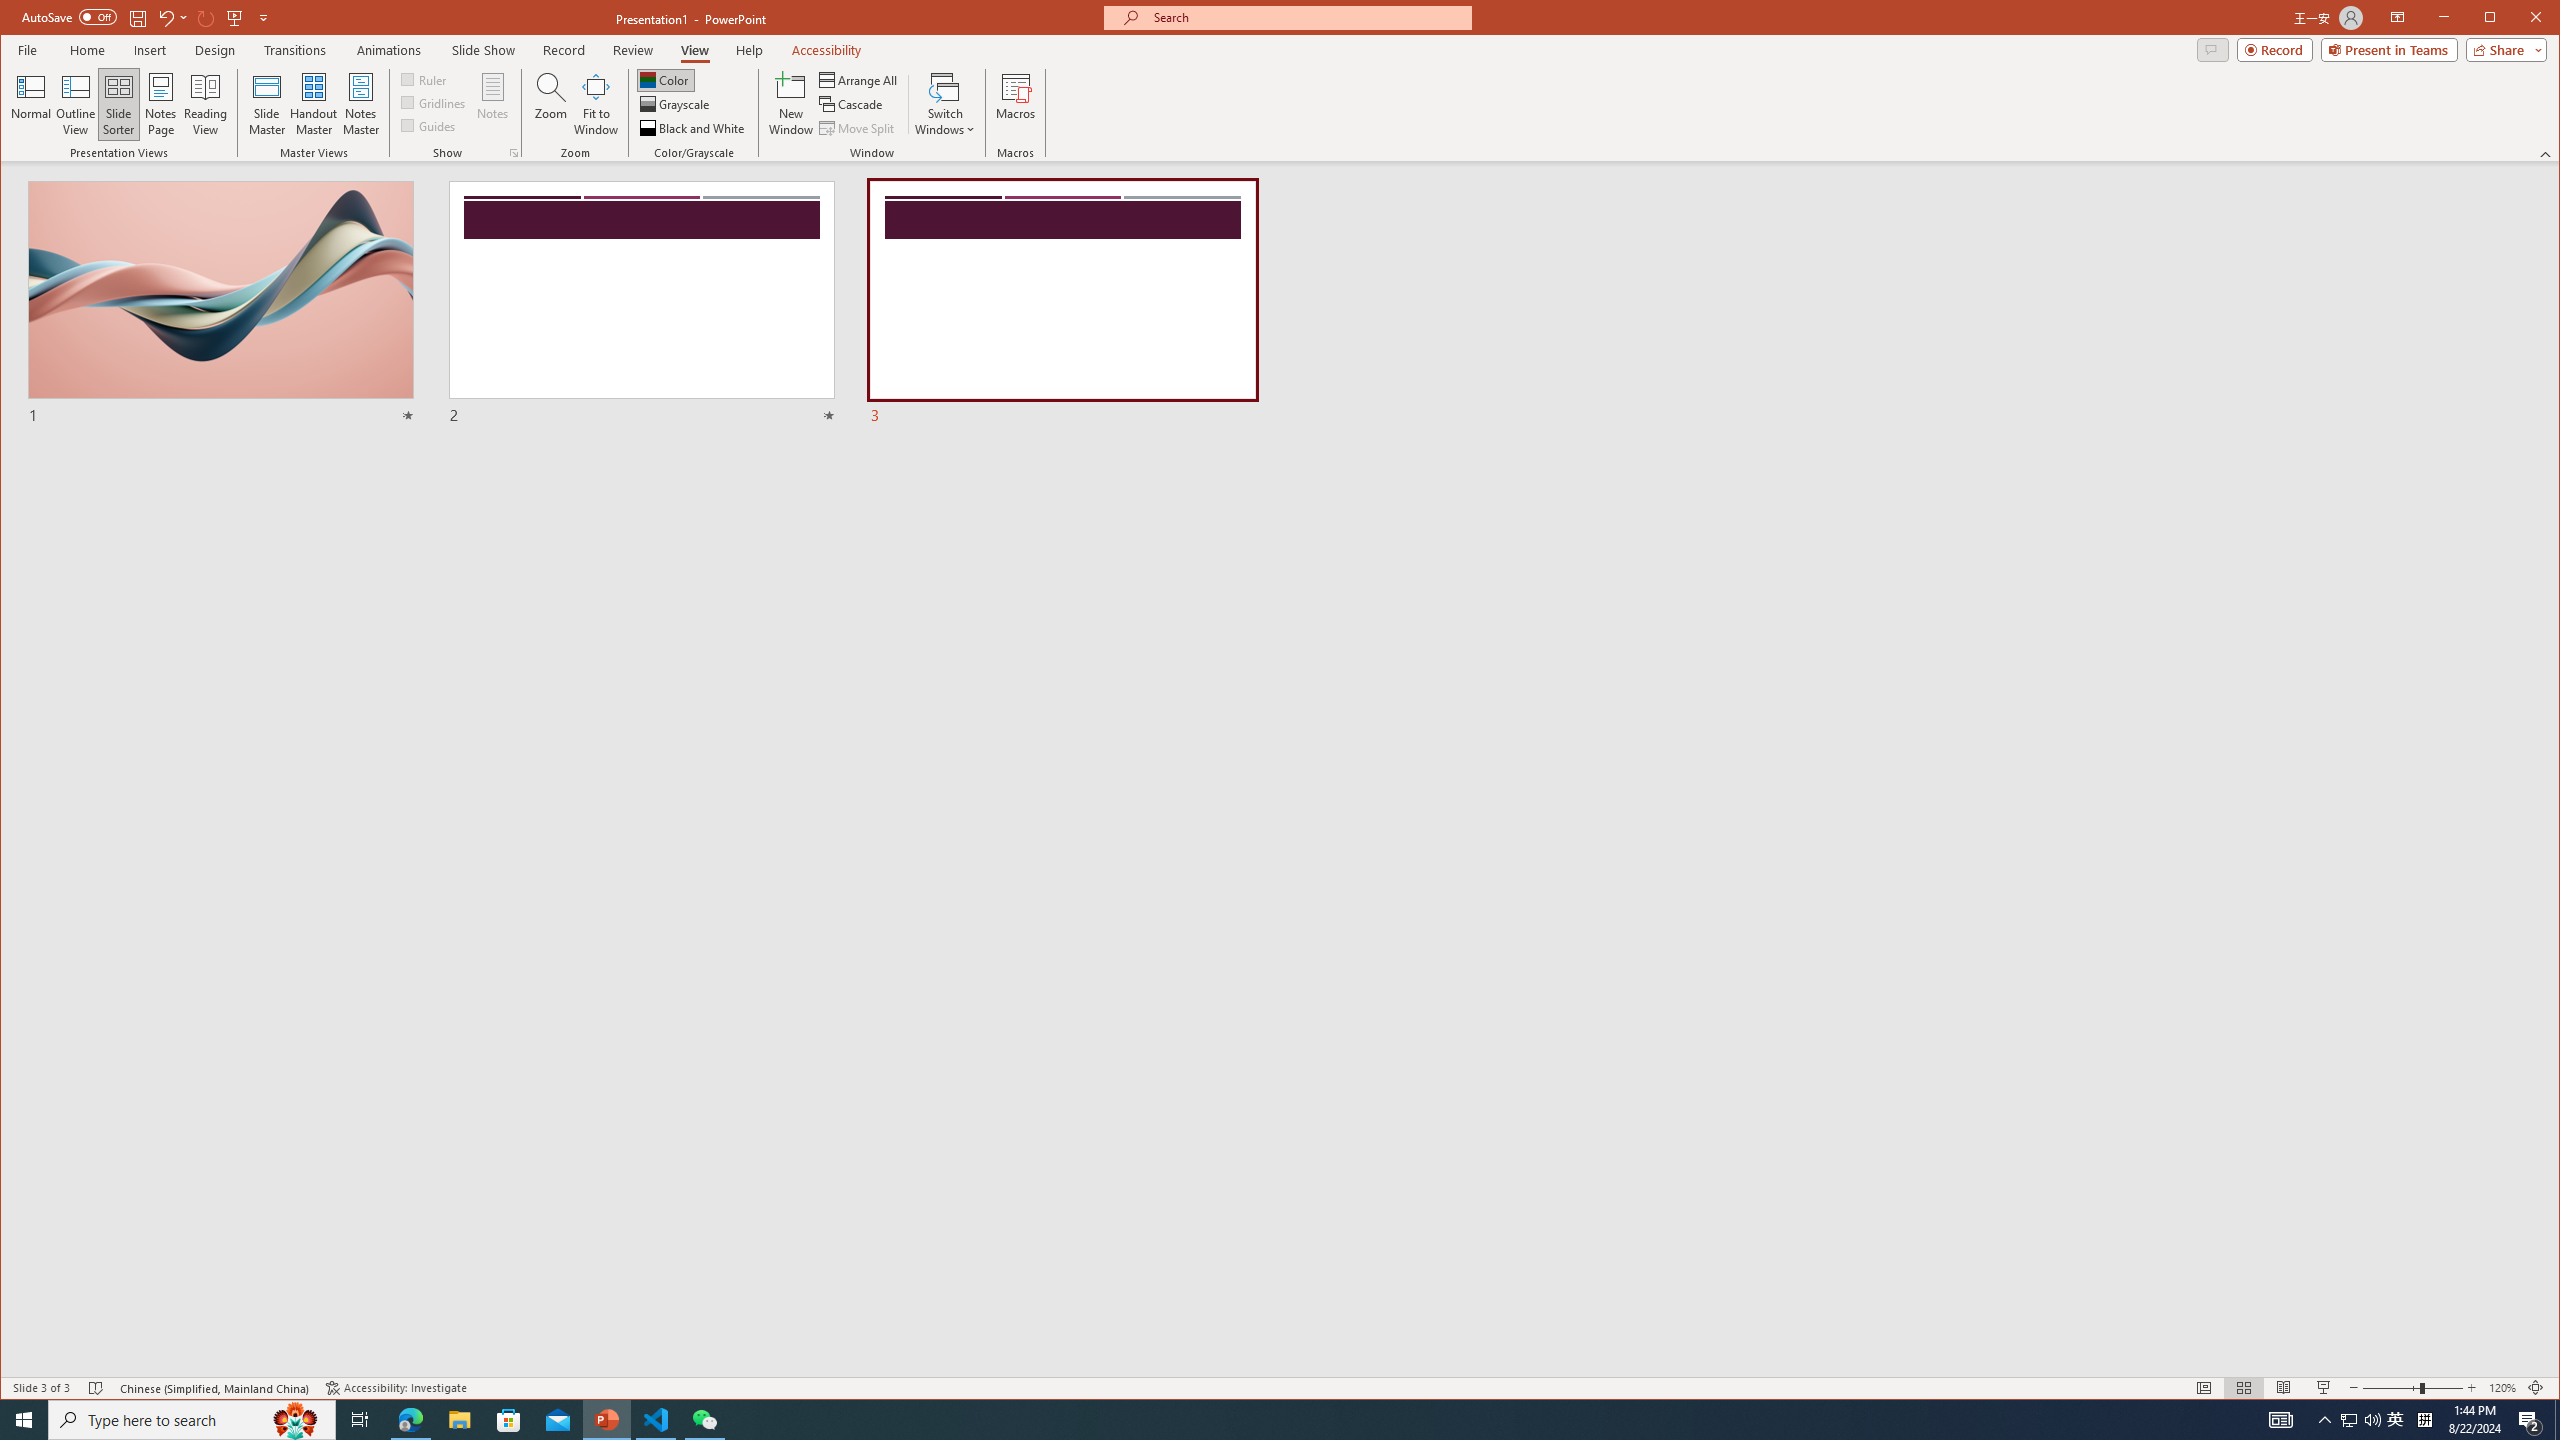  I want to click on New Window, so click(792, 104).